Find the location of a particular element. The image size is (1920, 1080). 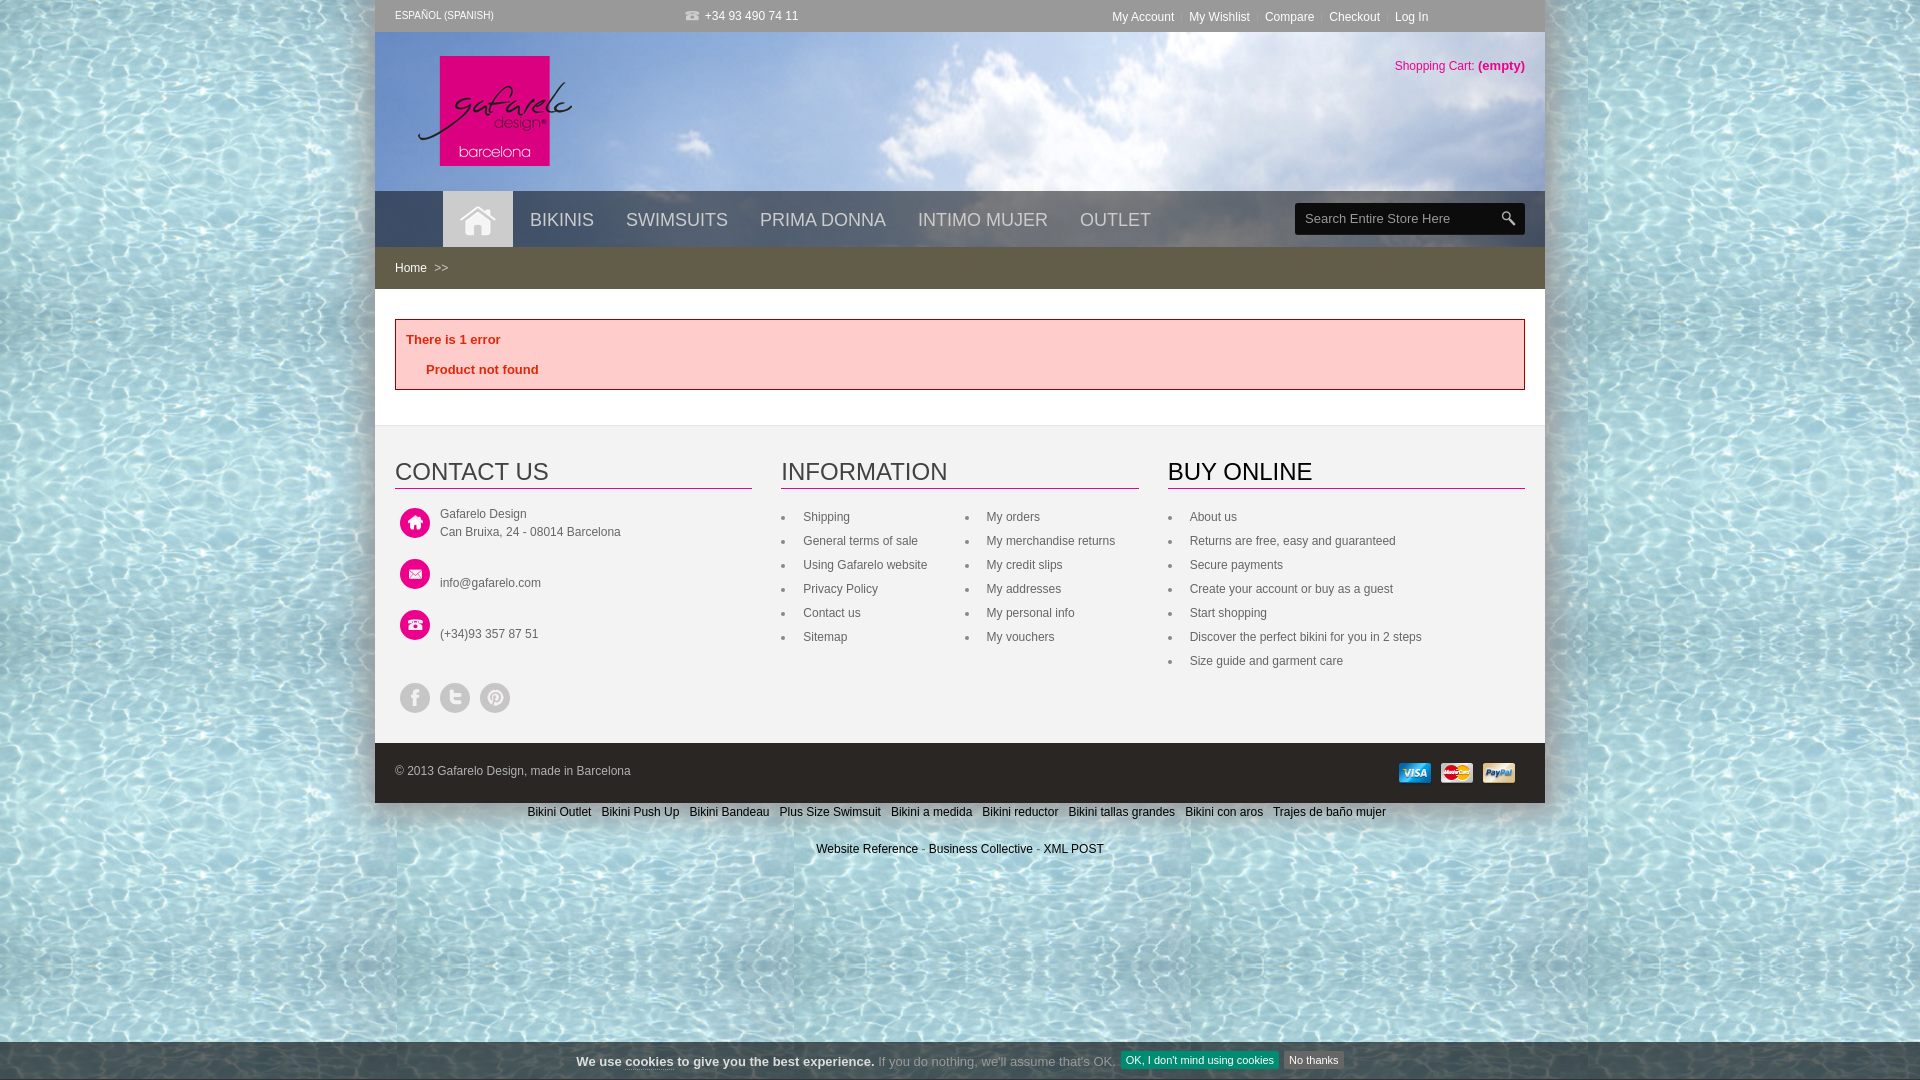

Bikini reductor is located at coordinates (1020, 812).